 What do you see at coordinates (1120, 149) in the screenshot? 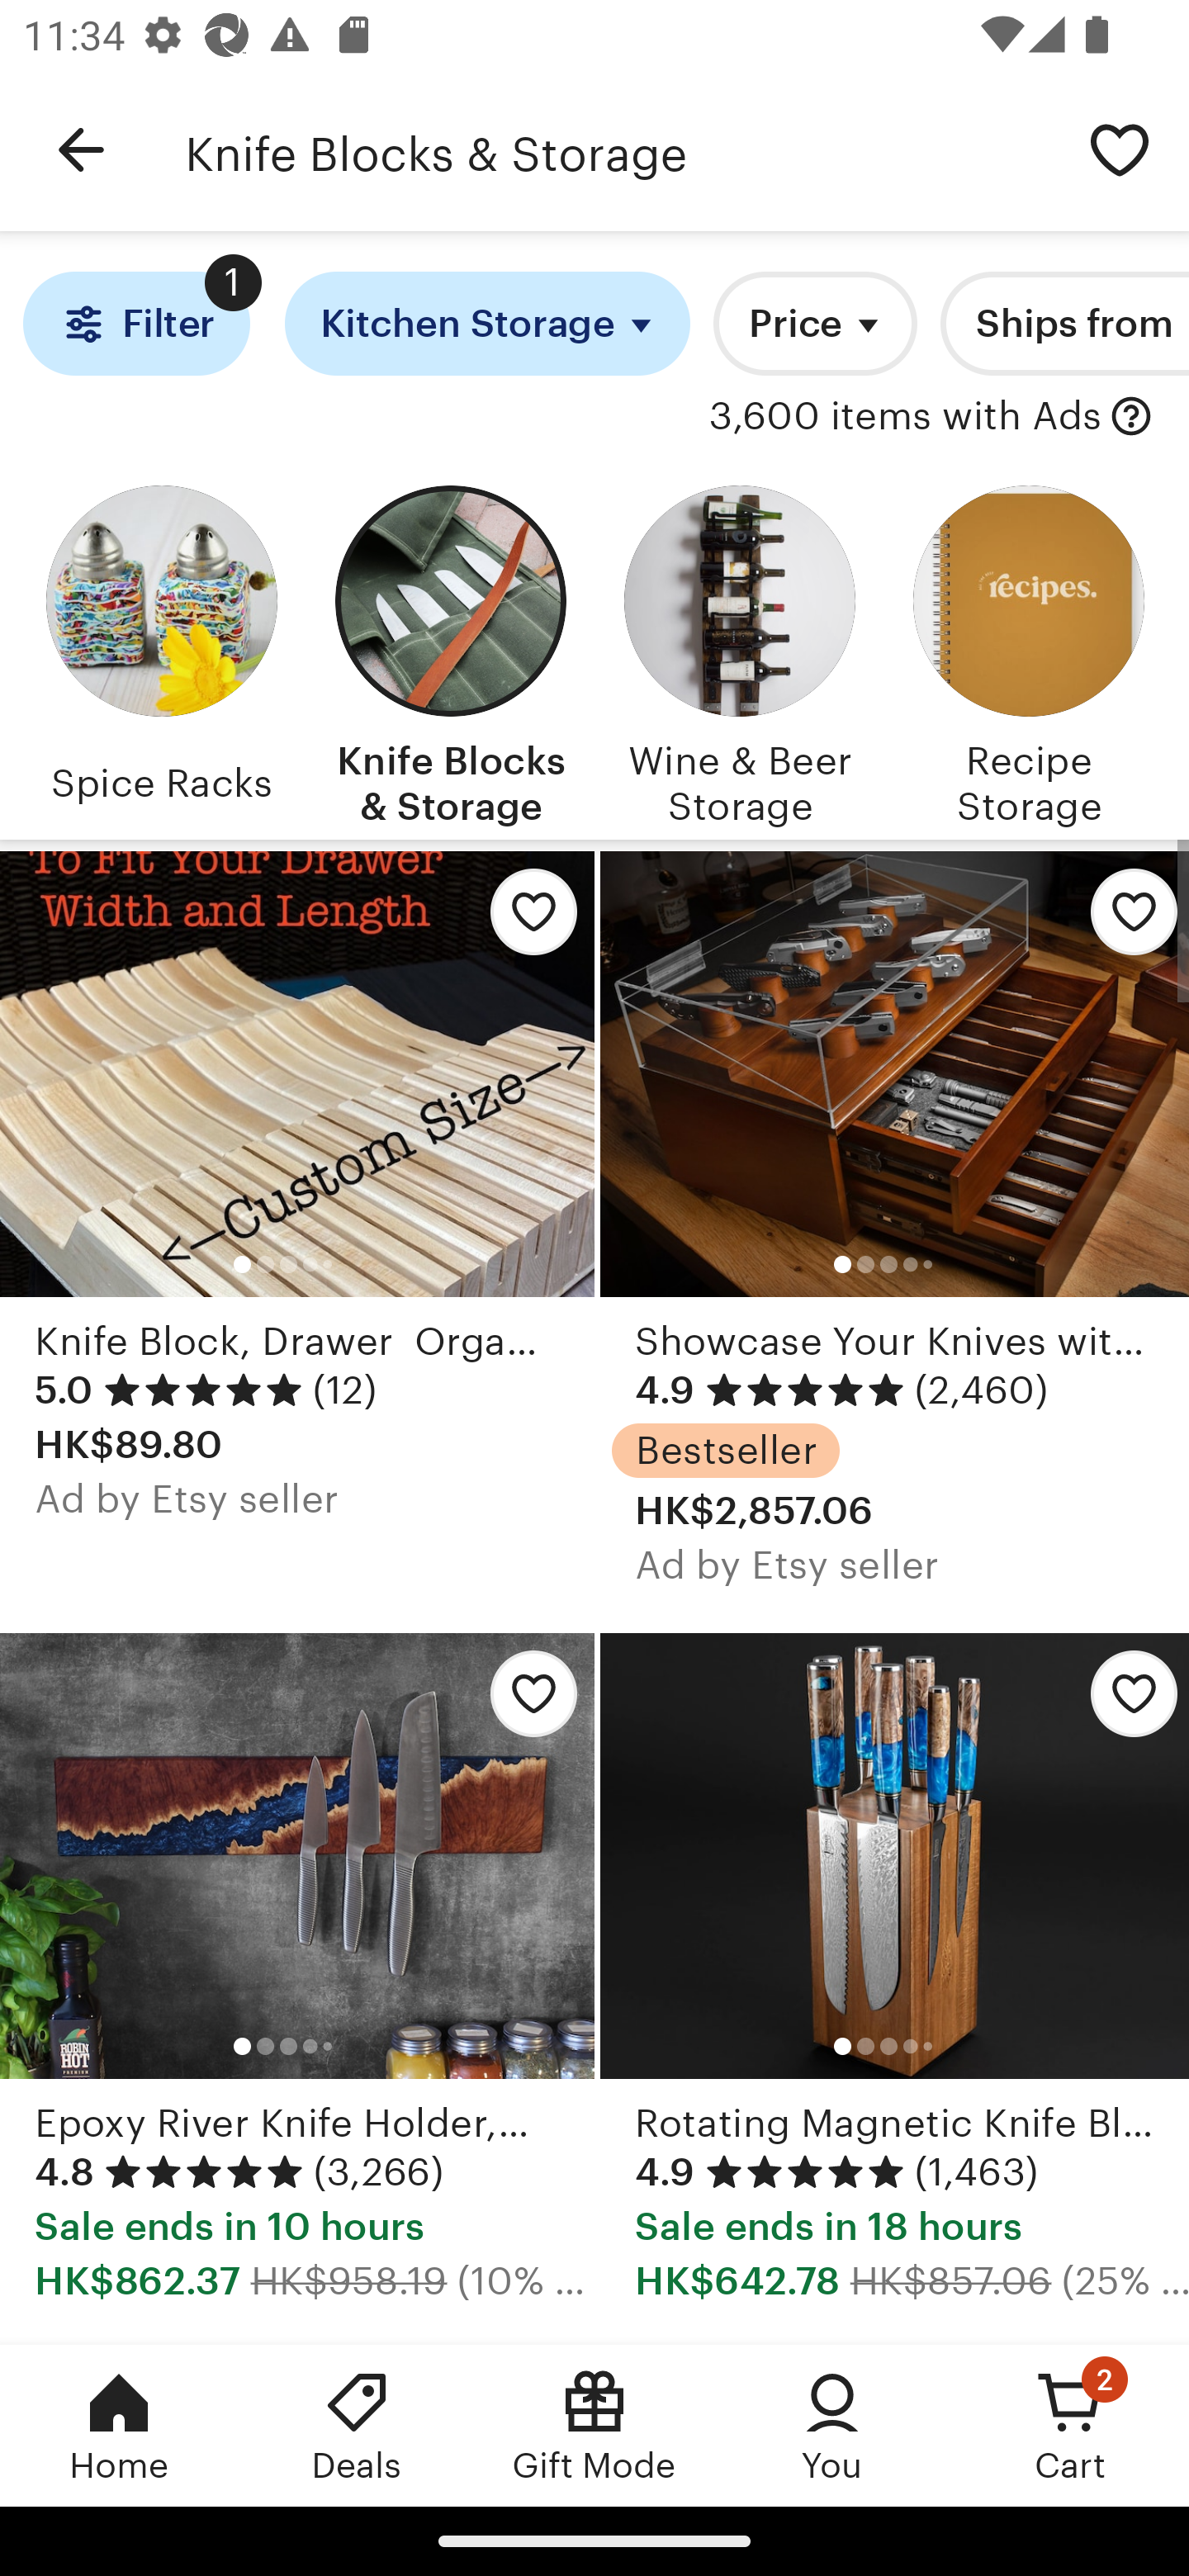
I see `Save search` at bounding box center [1120, 149].